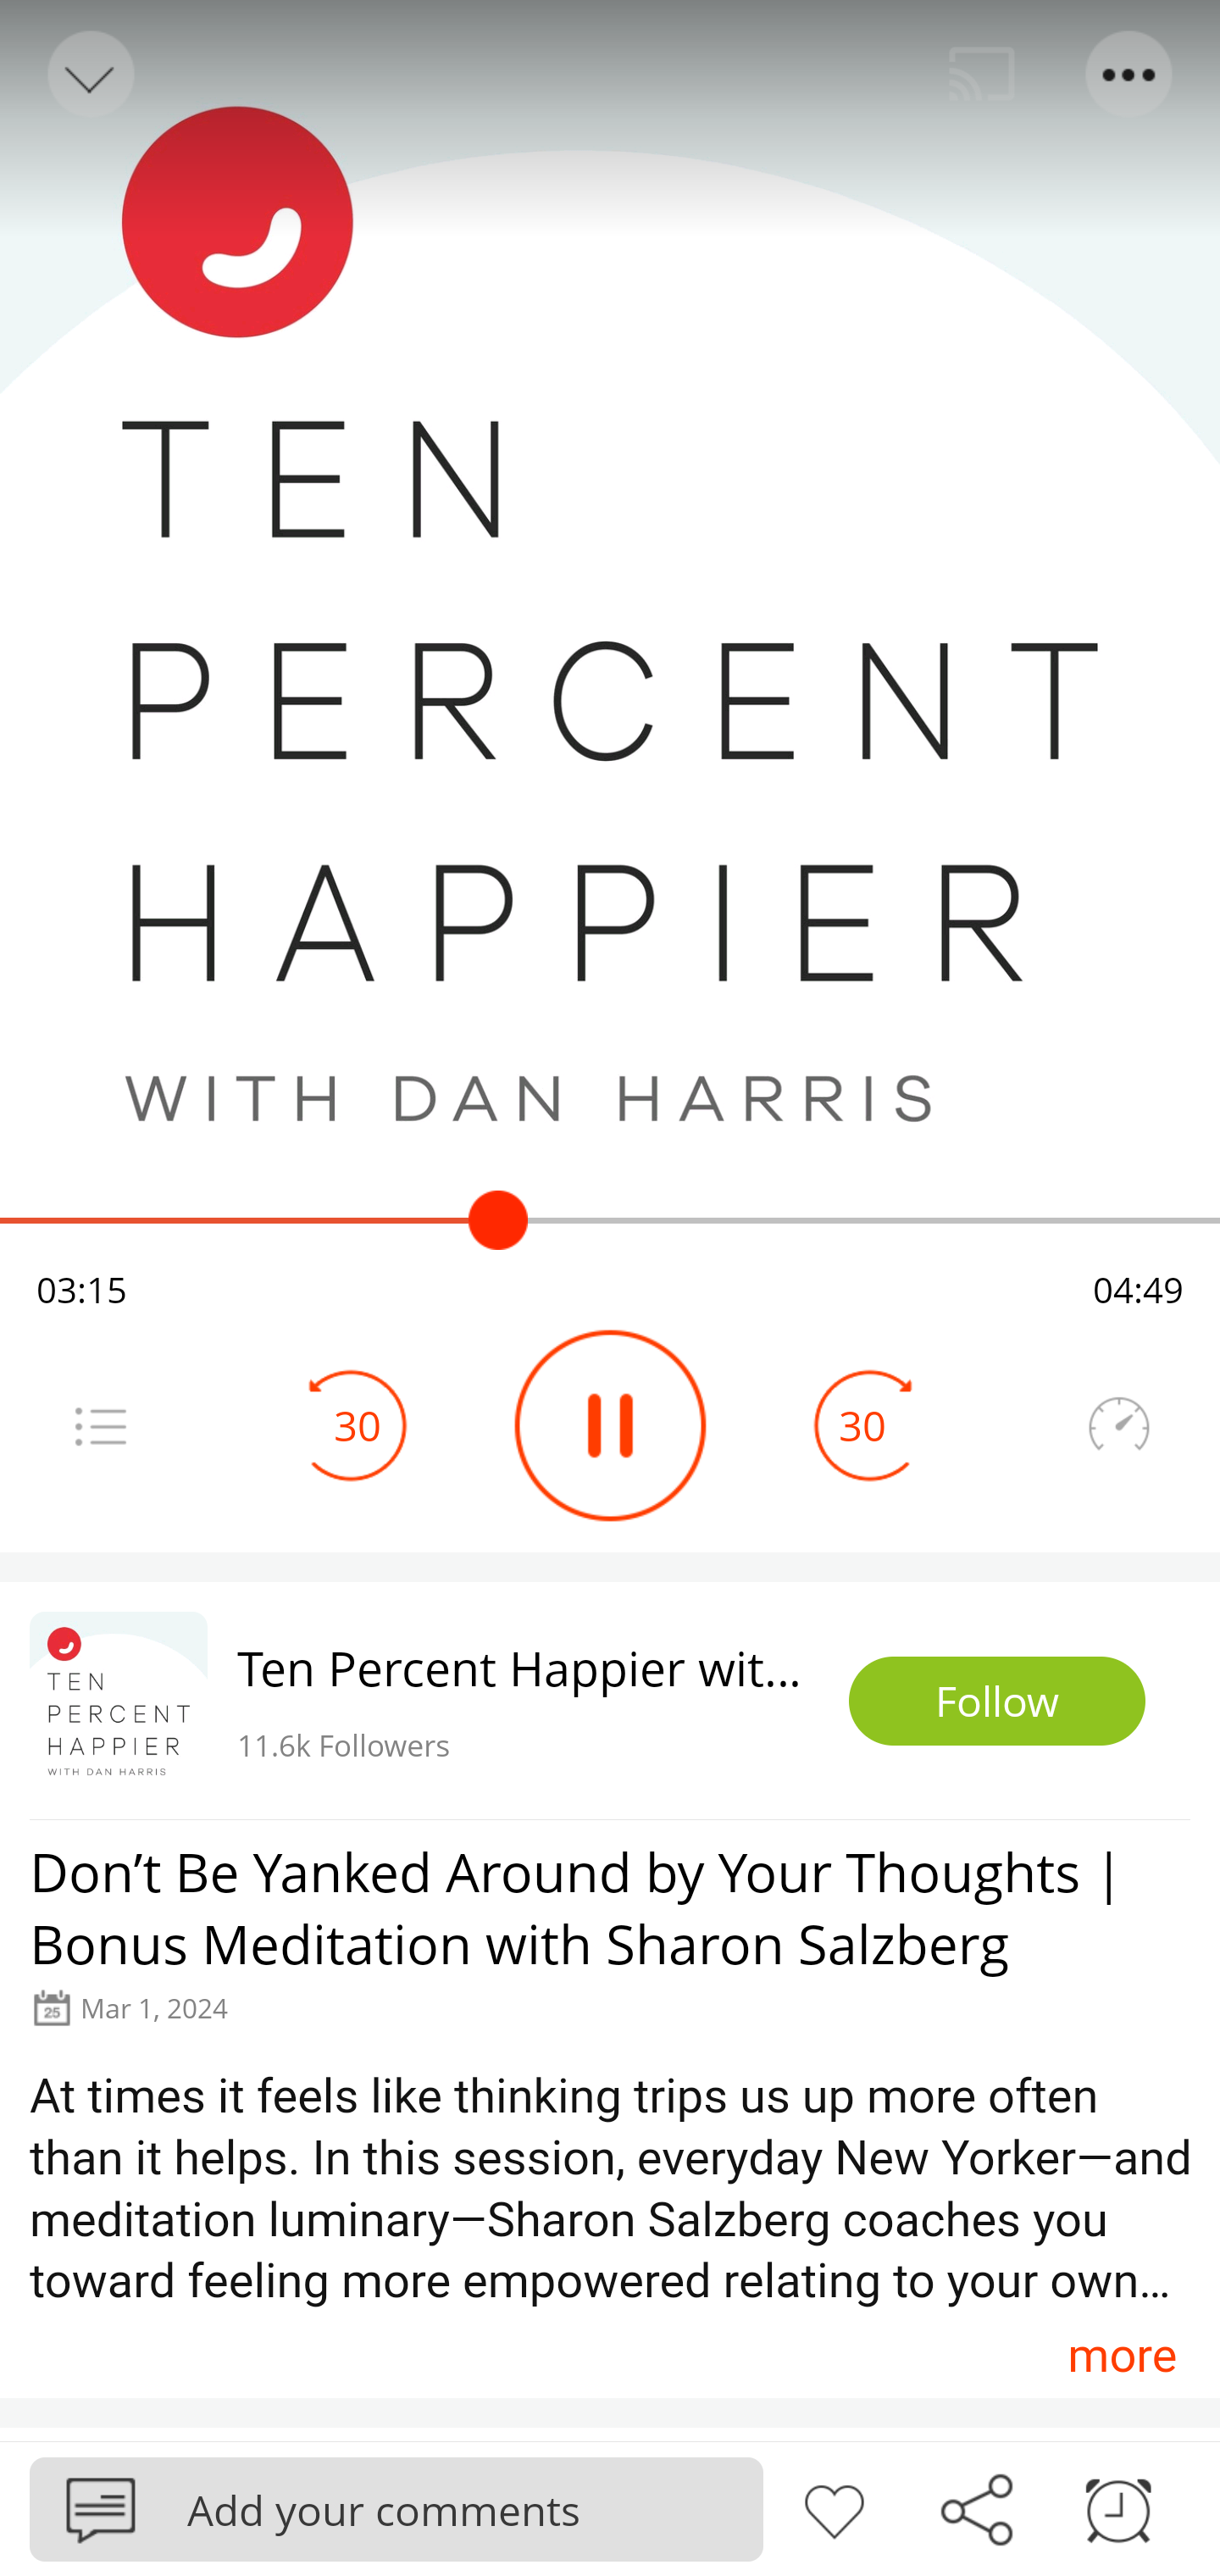  Describe the element at coordinates (100, 1425) in the screenshot. I see `Menu` at that location.